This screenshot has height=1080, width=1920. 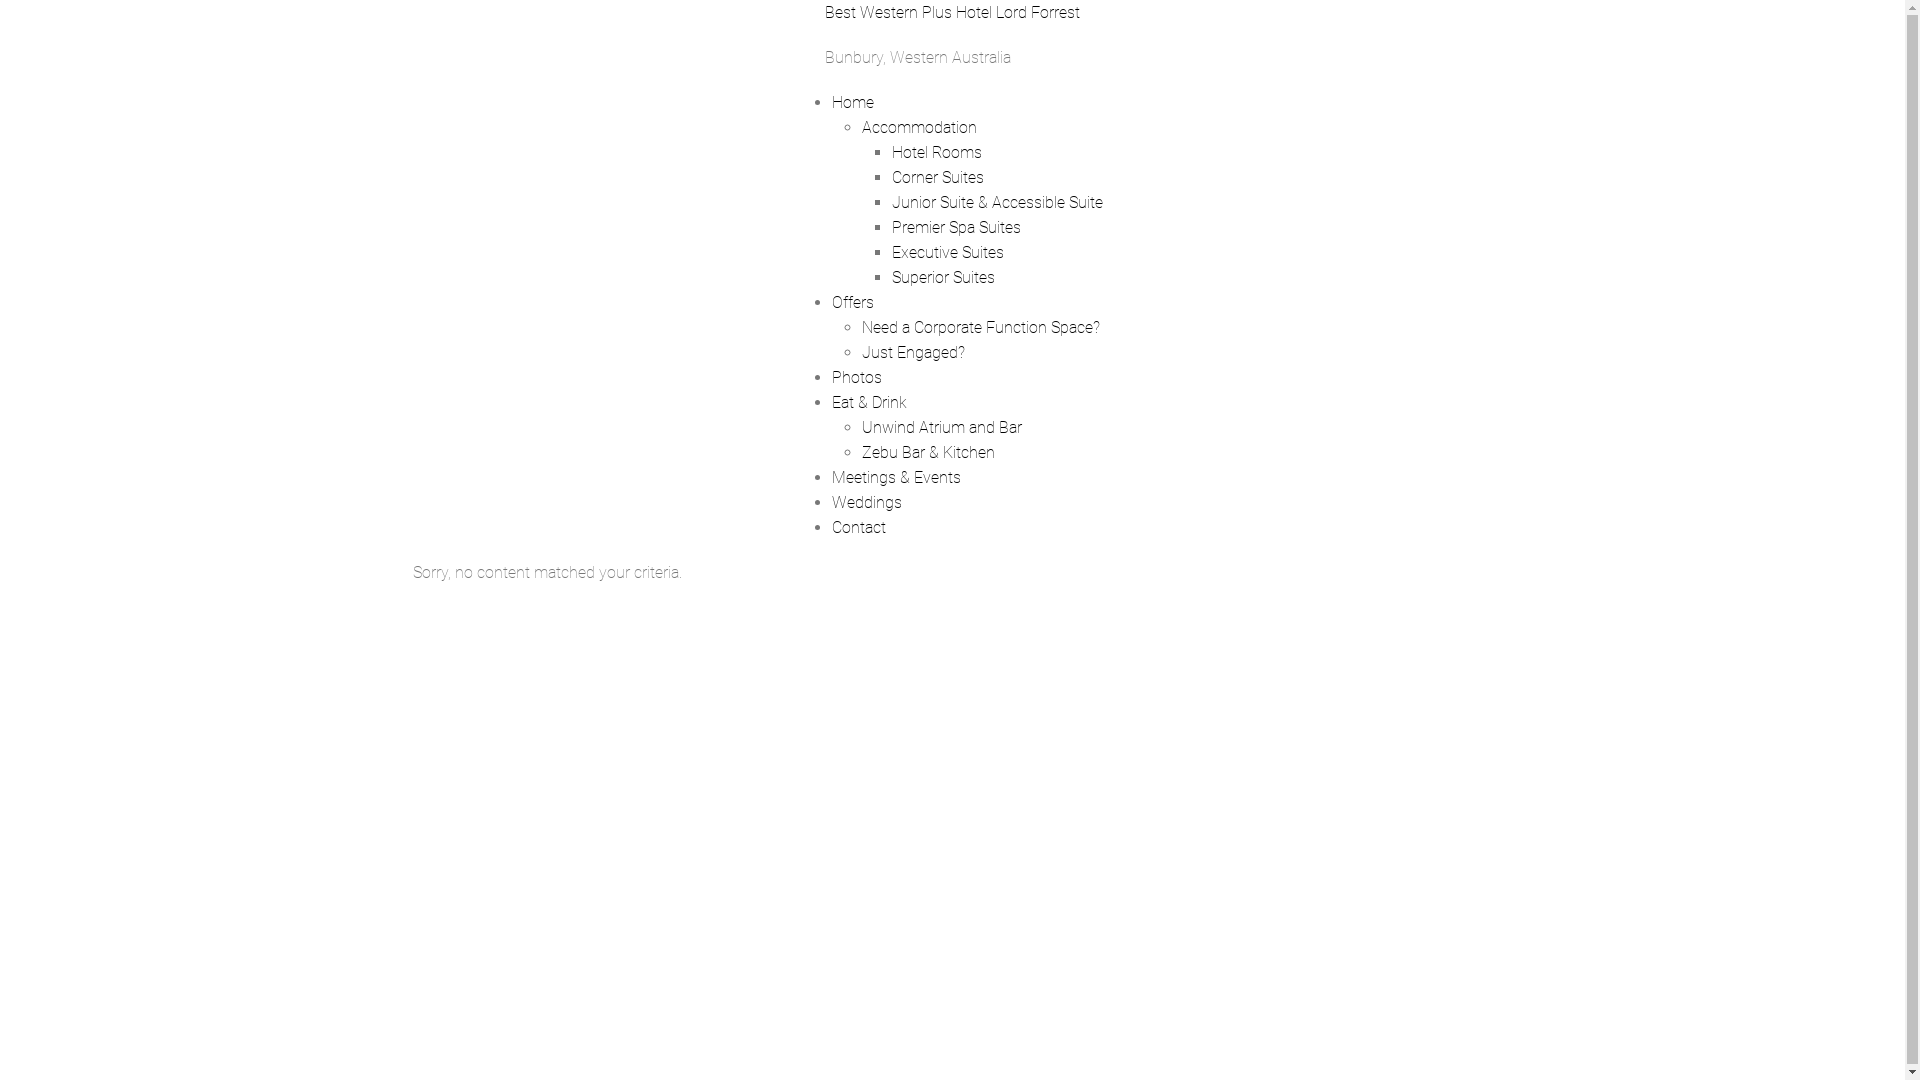 I want to click on Zebu Bar & Kitchen, so click(x=928, y=452).